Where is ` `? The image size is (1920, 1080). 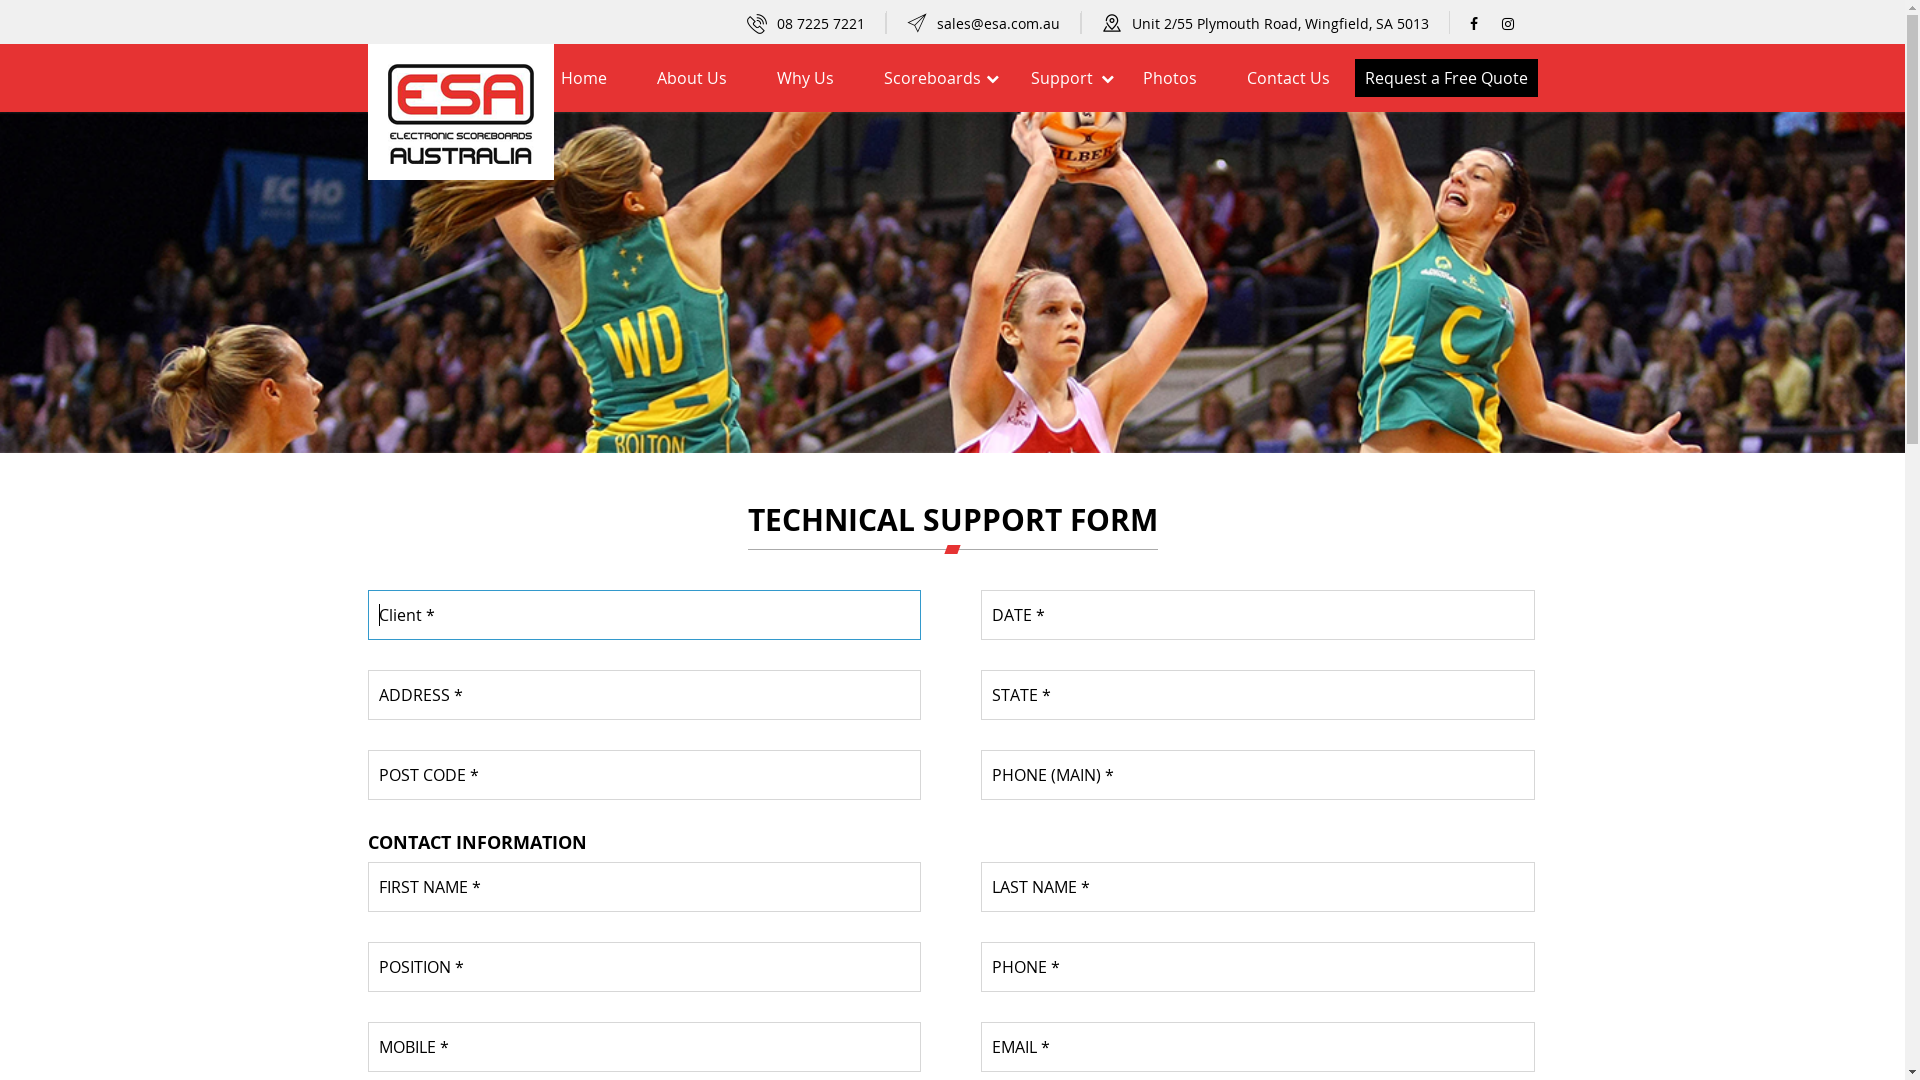
  is located at coordinates (1520, 24).